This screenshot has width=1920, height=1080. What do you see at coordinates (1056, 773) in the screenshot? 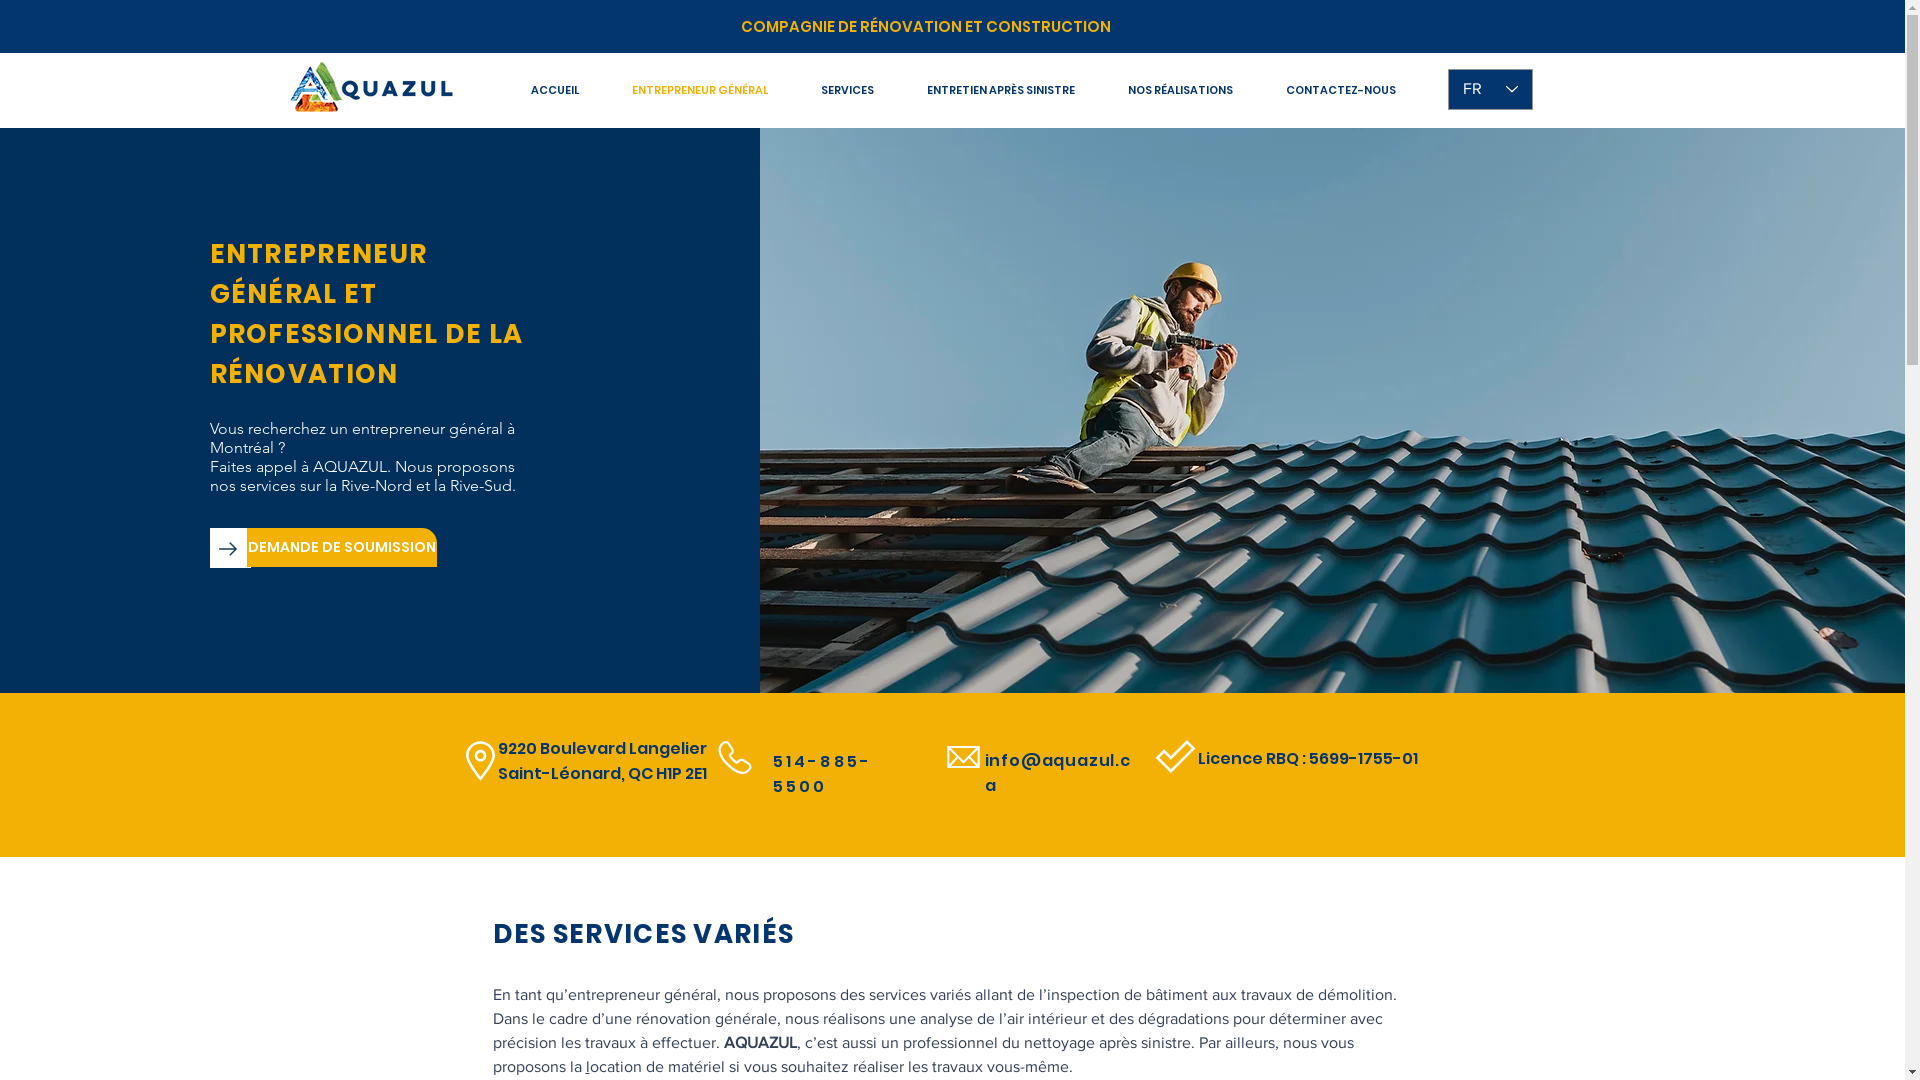
I see `info@aquazul.ca` at bounding box center [1056, 773].